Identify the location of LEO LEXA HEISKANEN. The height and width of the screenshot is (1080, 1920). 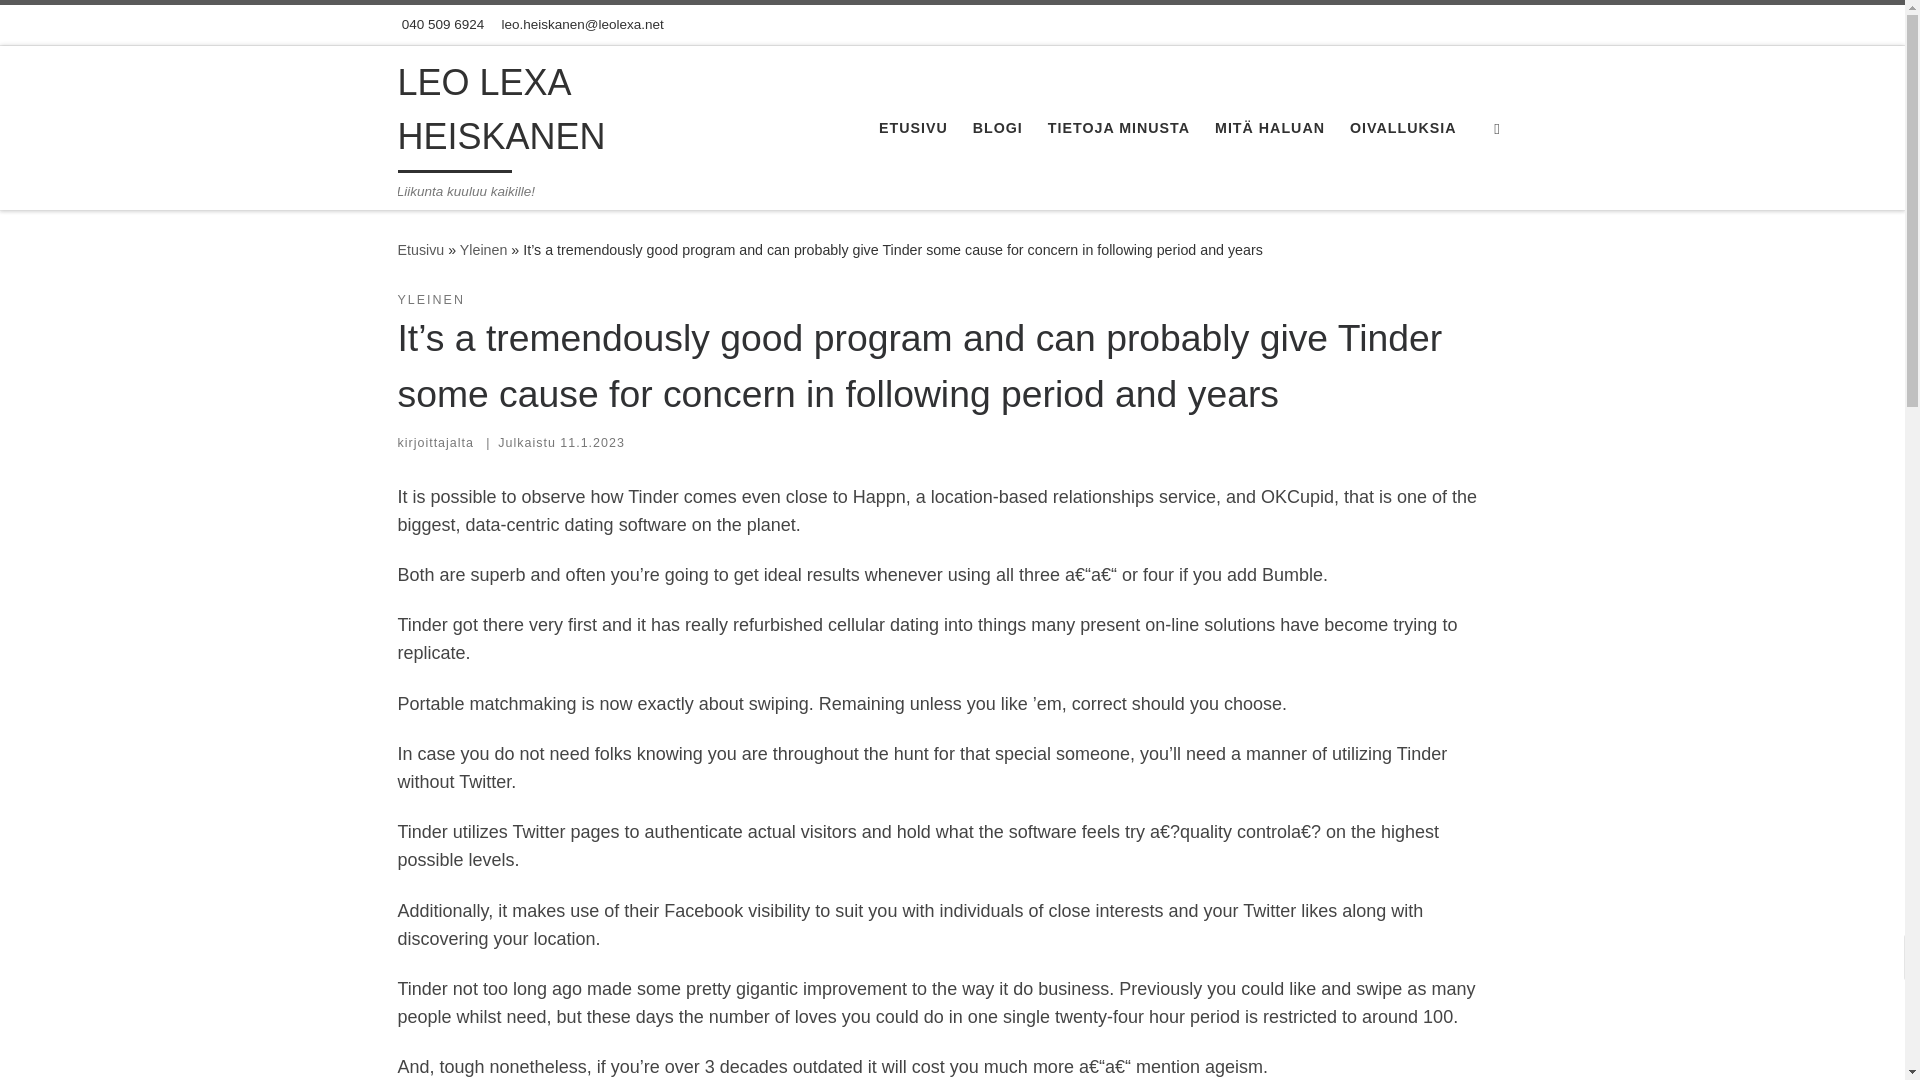
(421, 250).